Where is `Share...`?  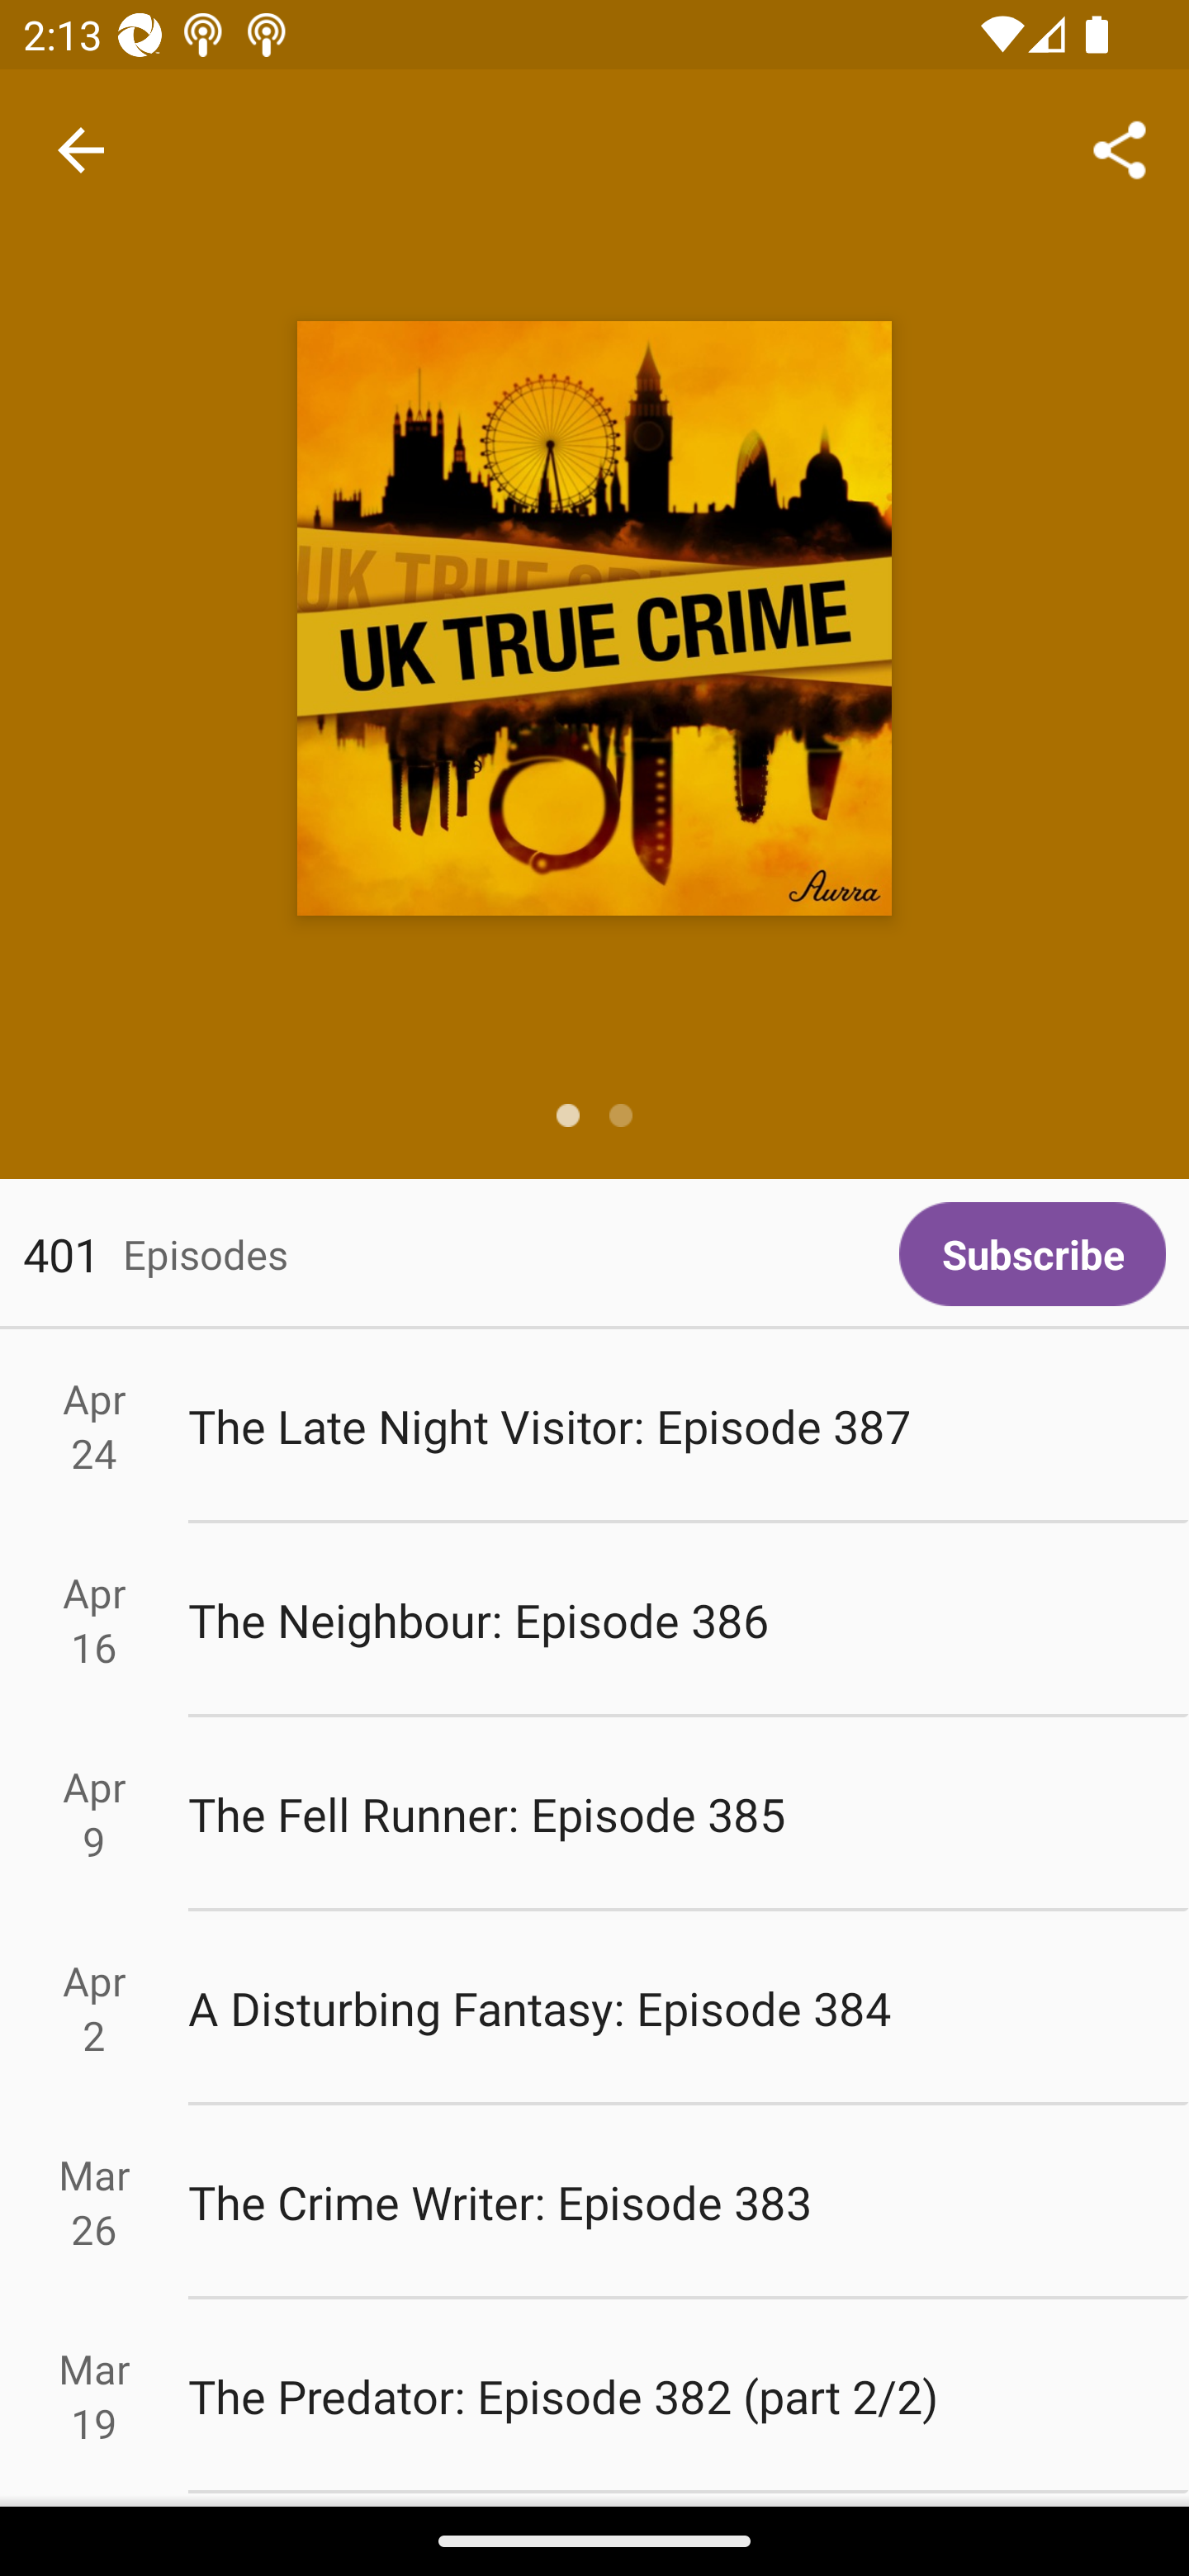
Share... is located at coordinates (1120, 149).